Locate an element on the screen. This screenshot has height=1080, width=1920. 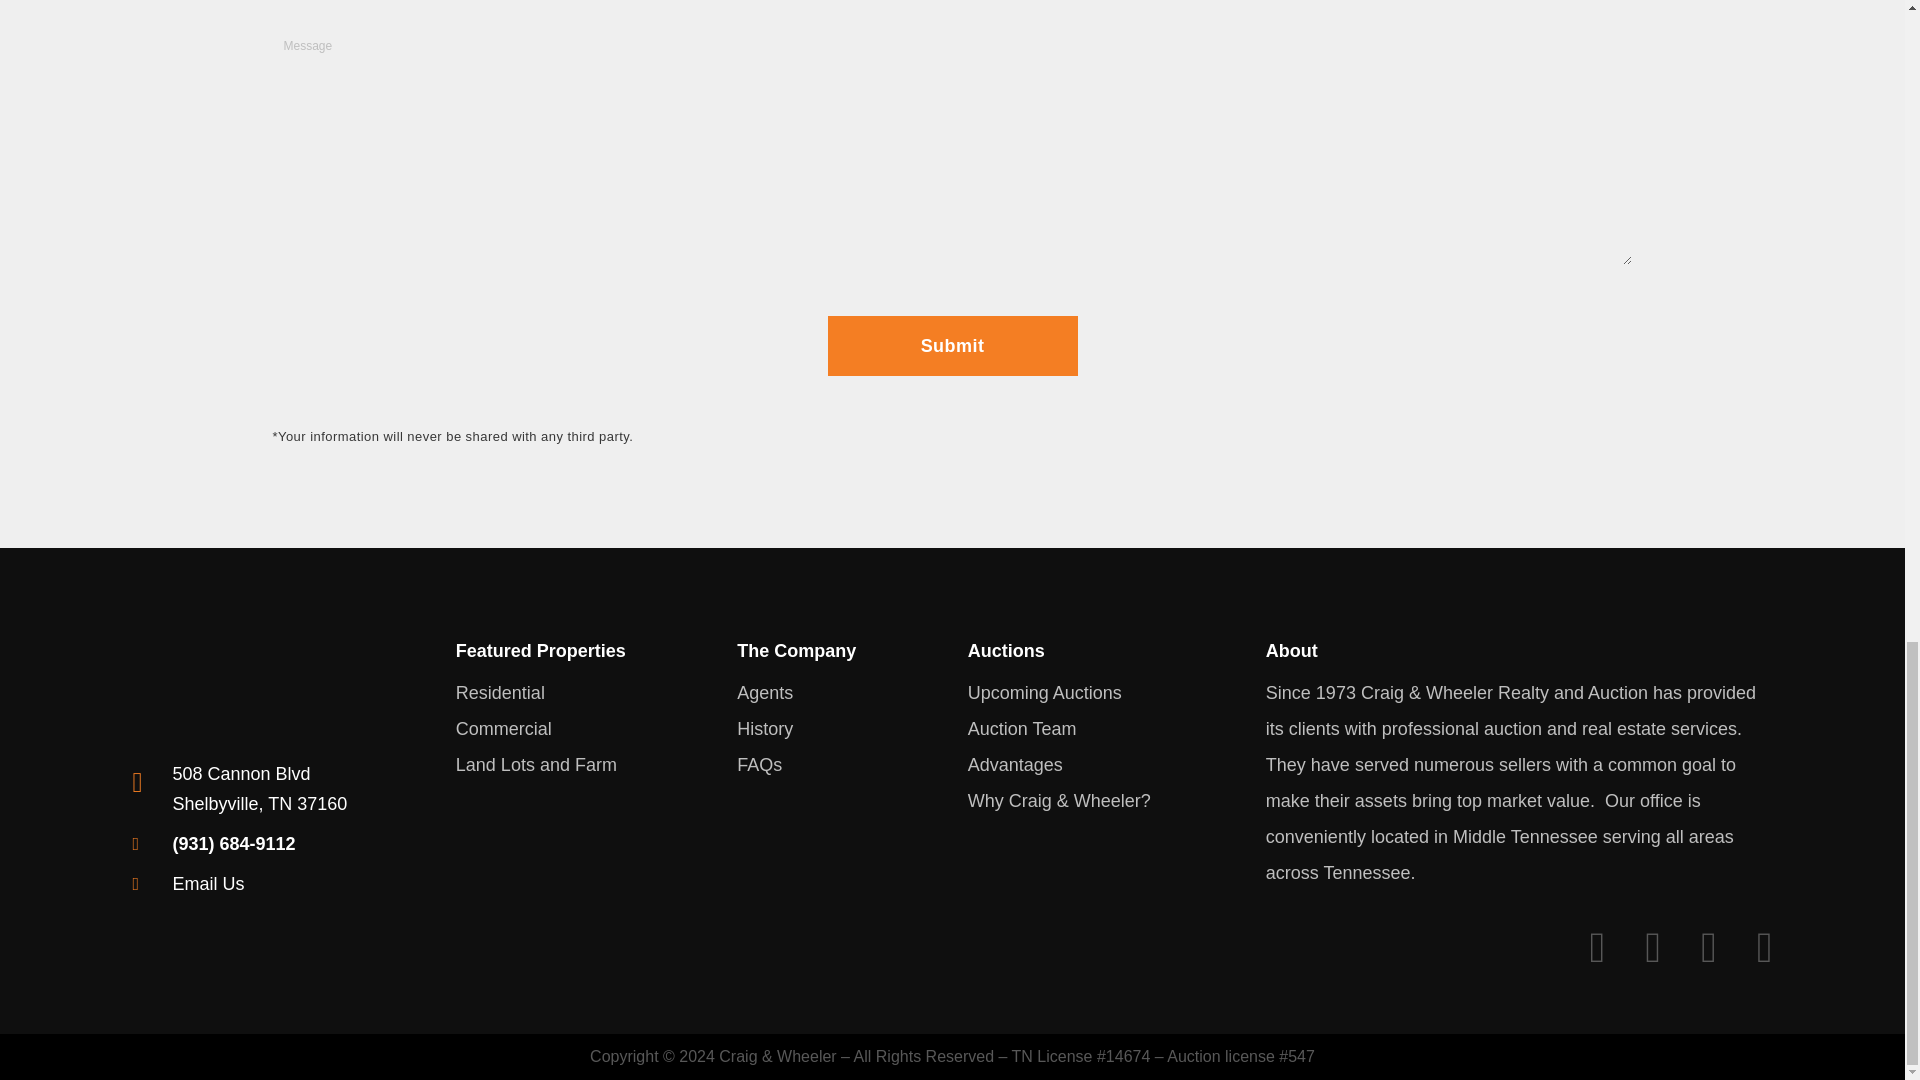
Submit is located at coordinates (952, 346).